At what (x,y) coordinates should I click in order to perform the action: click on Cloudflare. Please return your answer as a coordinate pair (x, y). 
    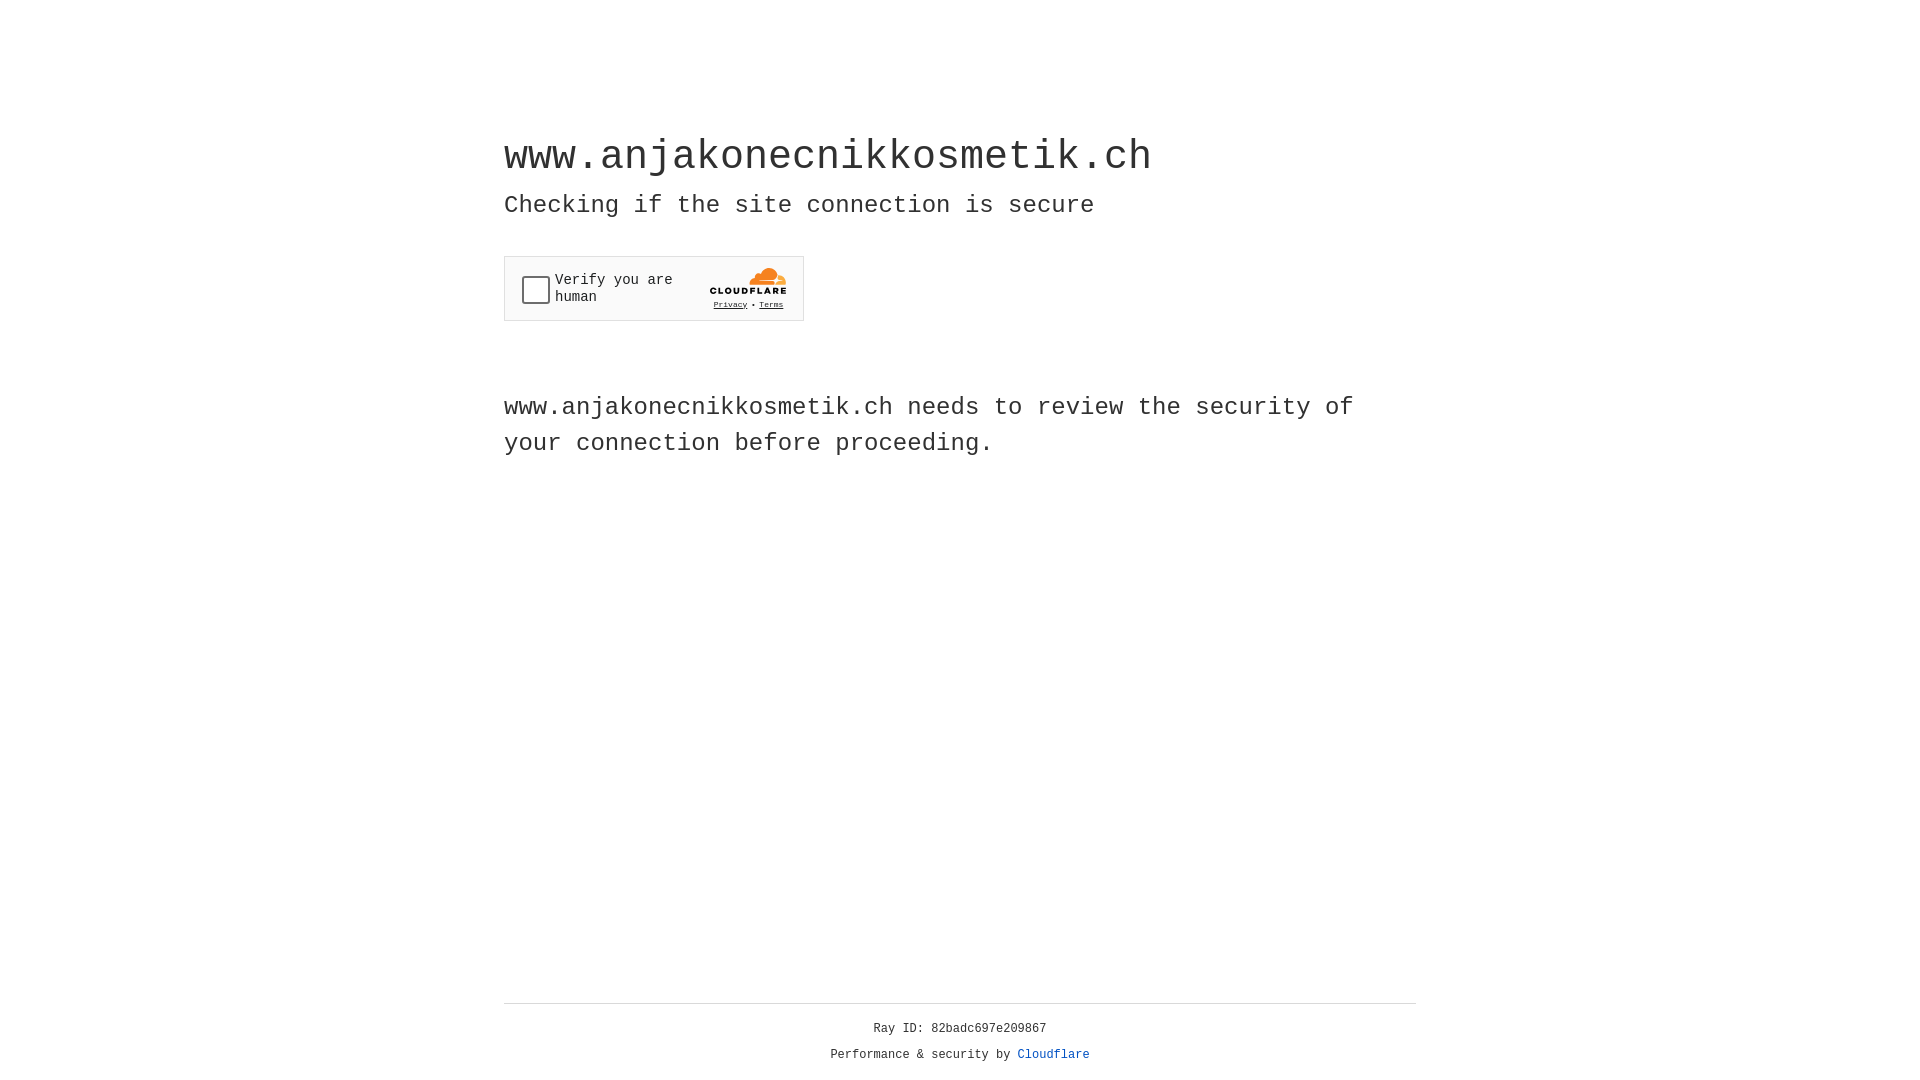
    Looking at the image, I should click on (1054, 1055).